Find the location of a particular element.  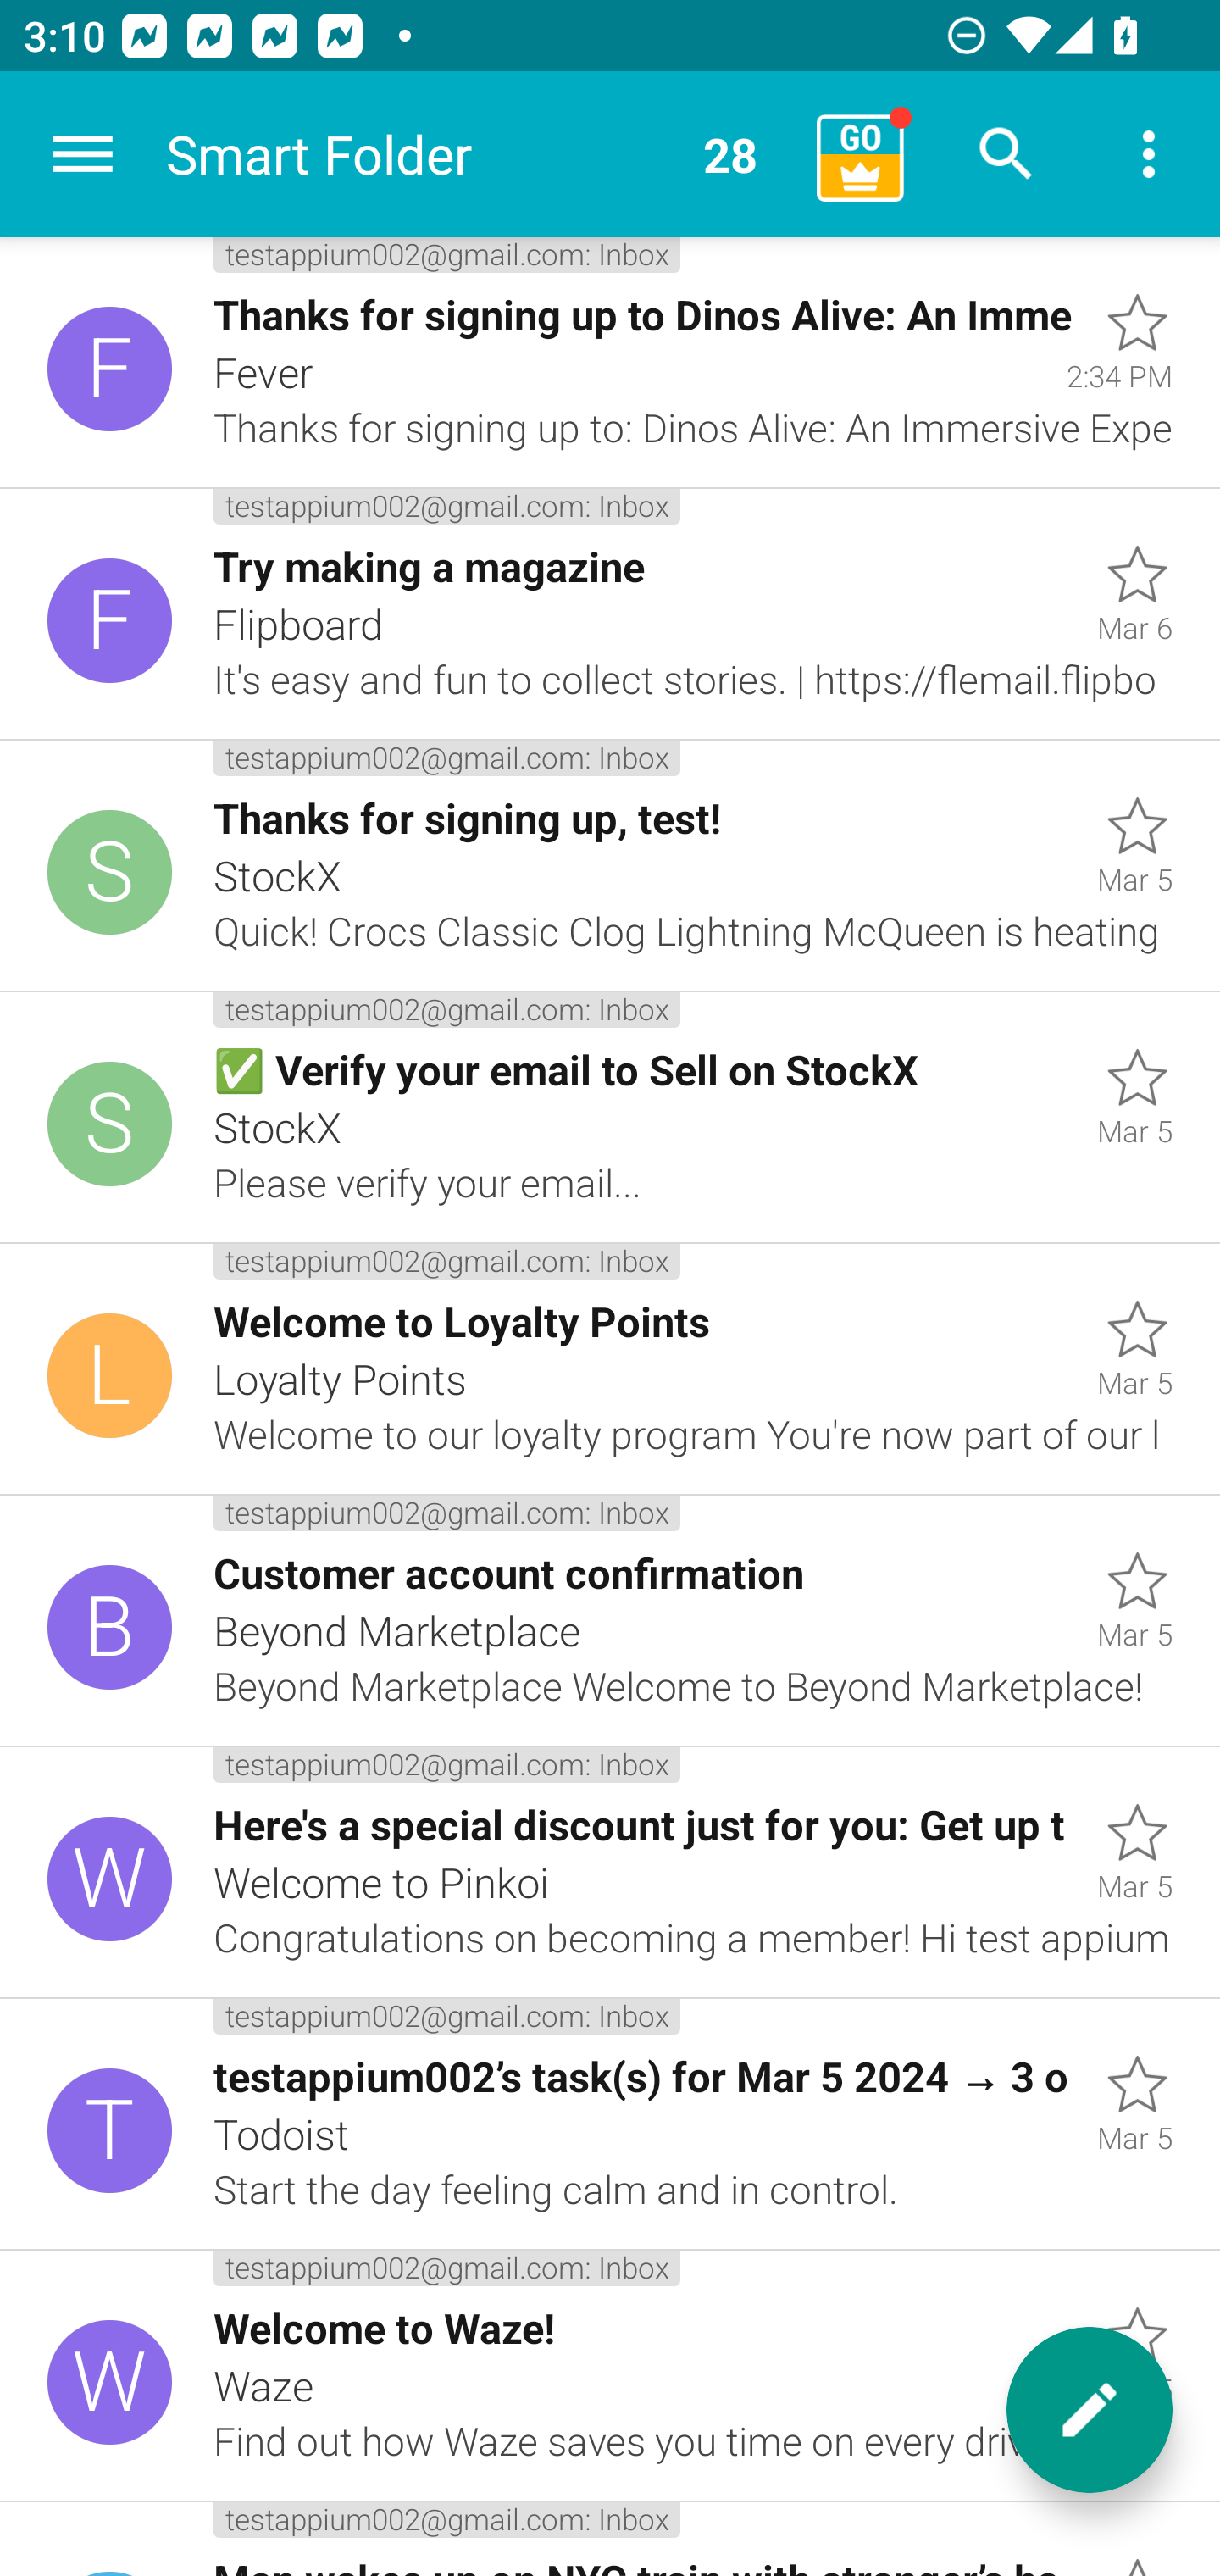

New message is located at coordinates (1090, 2410).